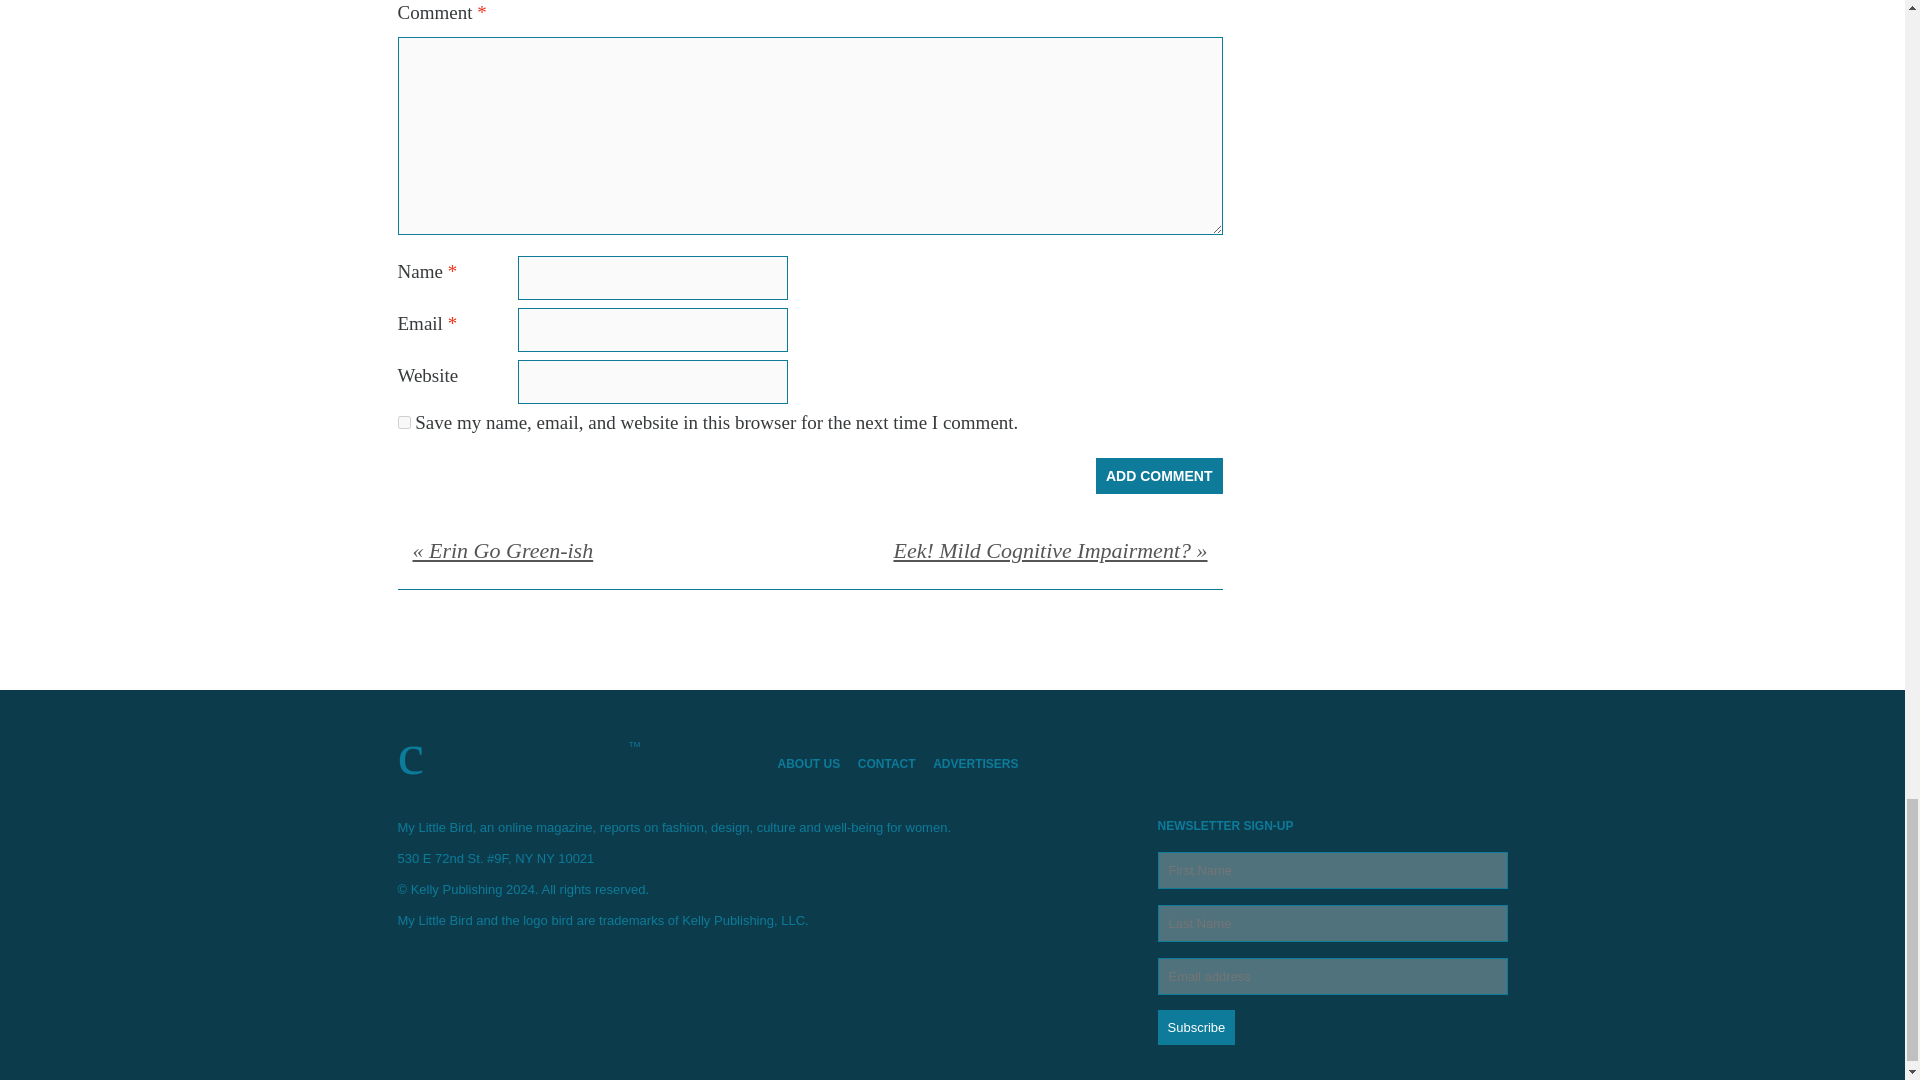  What do you see at coordinates (1332, 932) in the screenshot?
I see `NEWSLETTER SIGN-UP` at bounding box center [1332, 932].